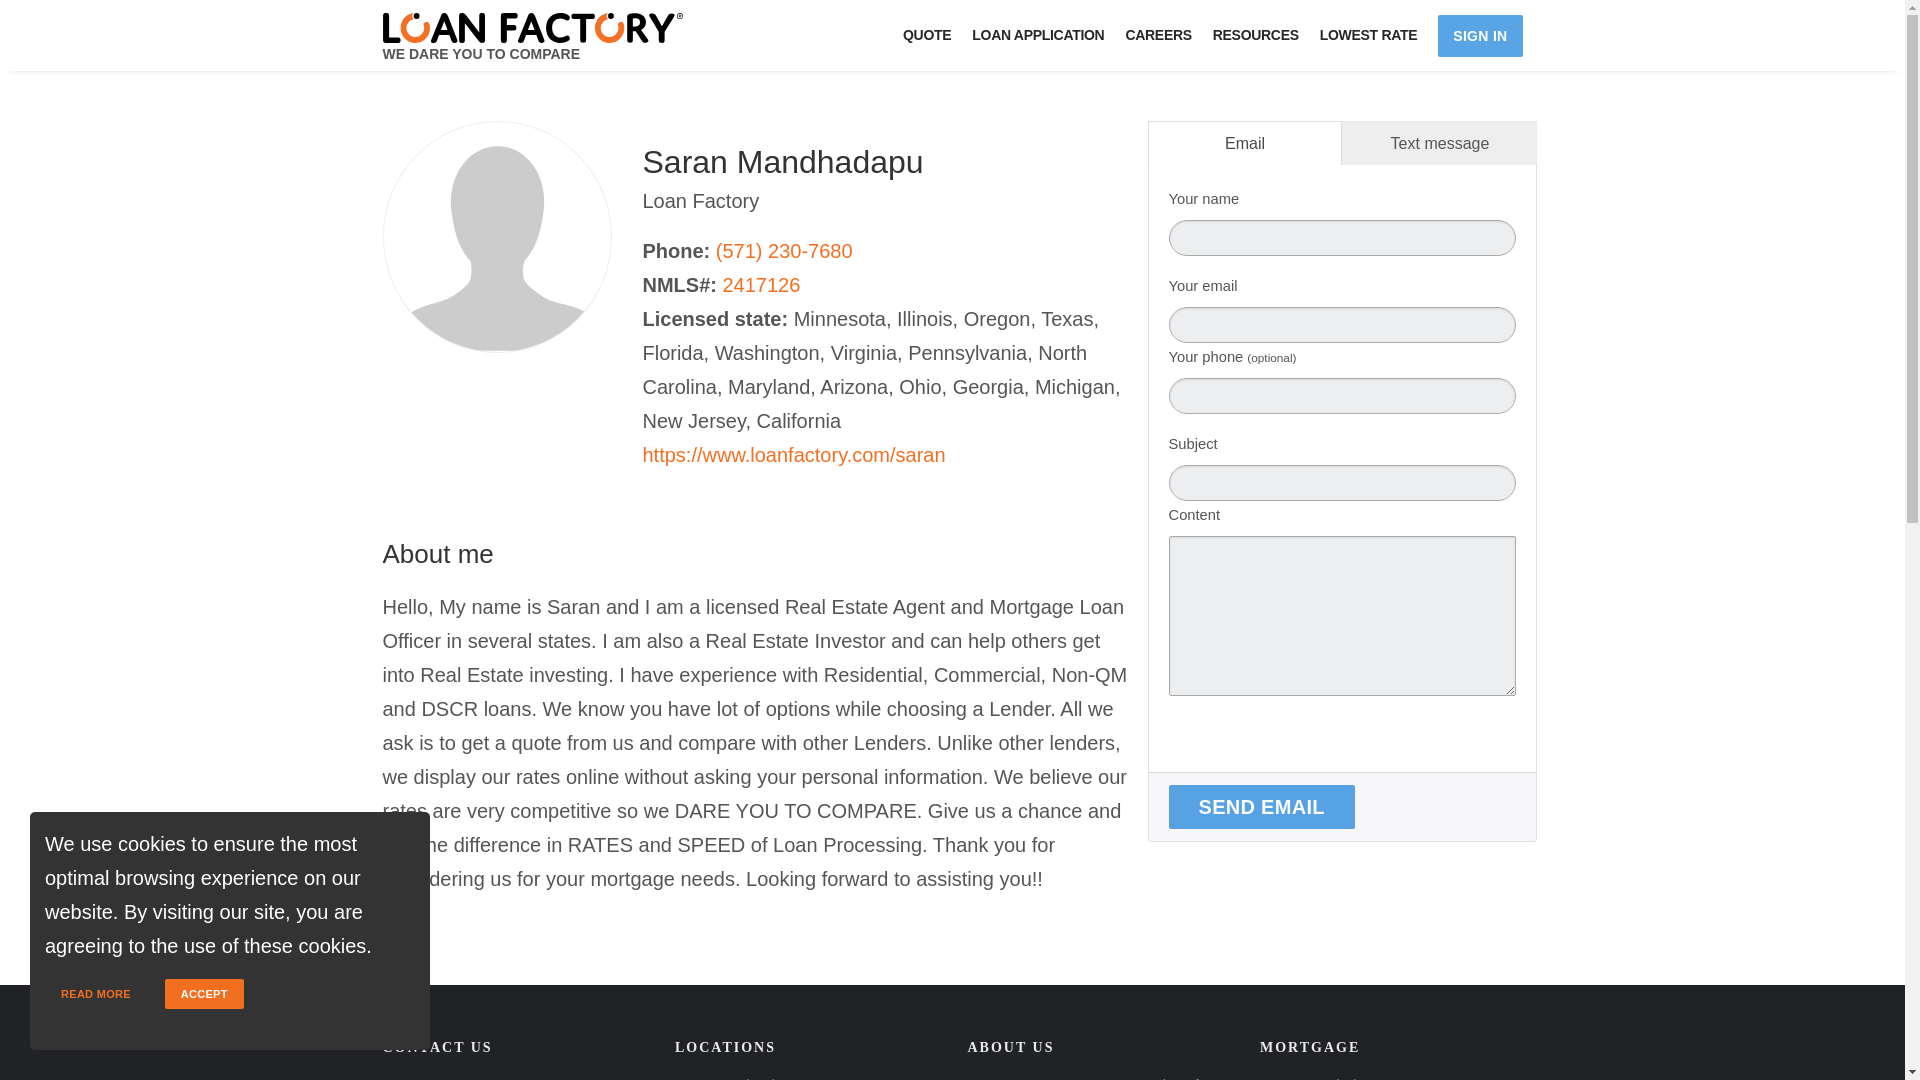 The image size is (1920, 1080). I want to click on RESOURCES, so click(1265, 36).